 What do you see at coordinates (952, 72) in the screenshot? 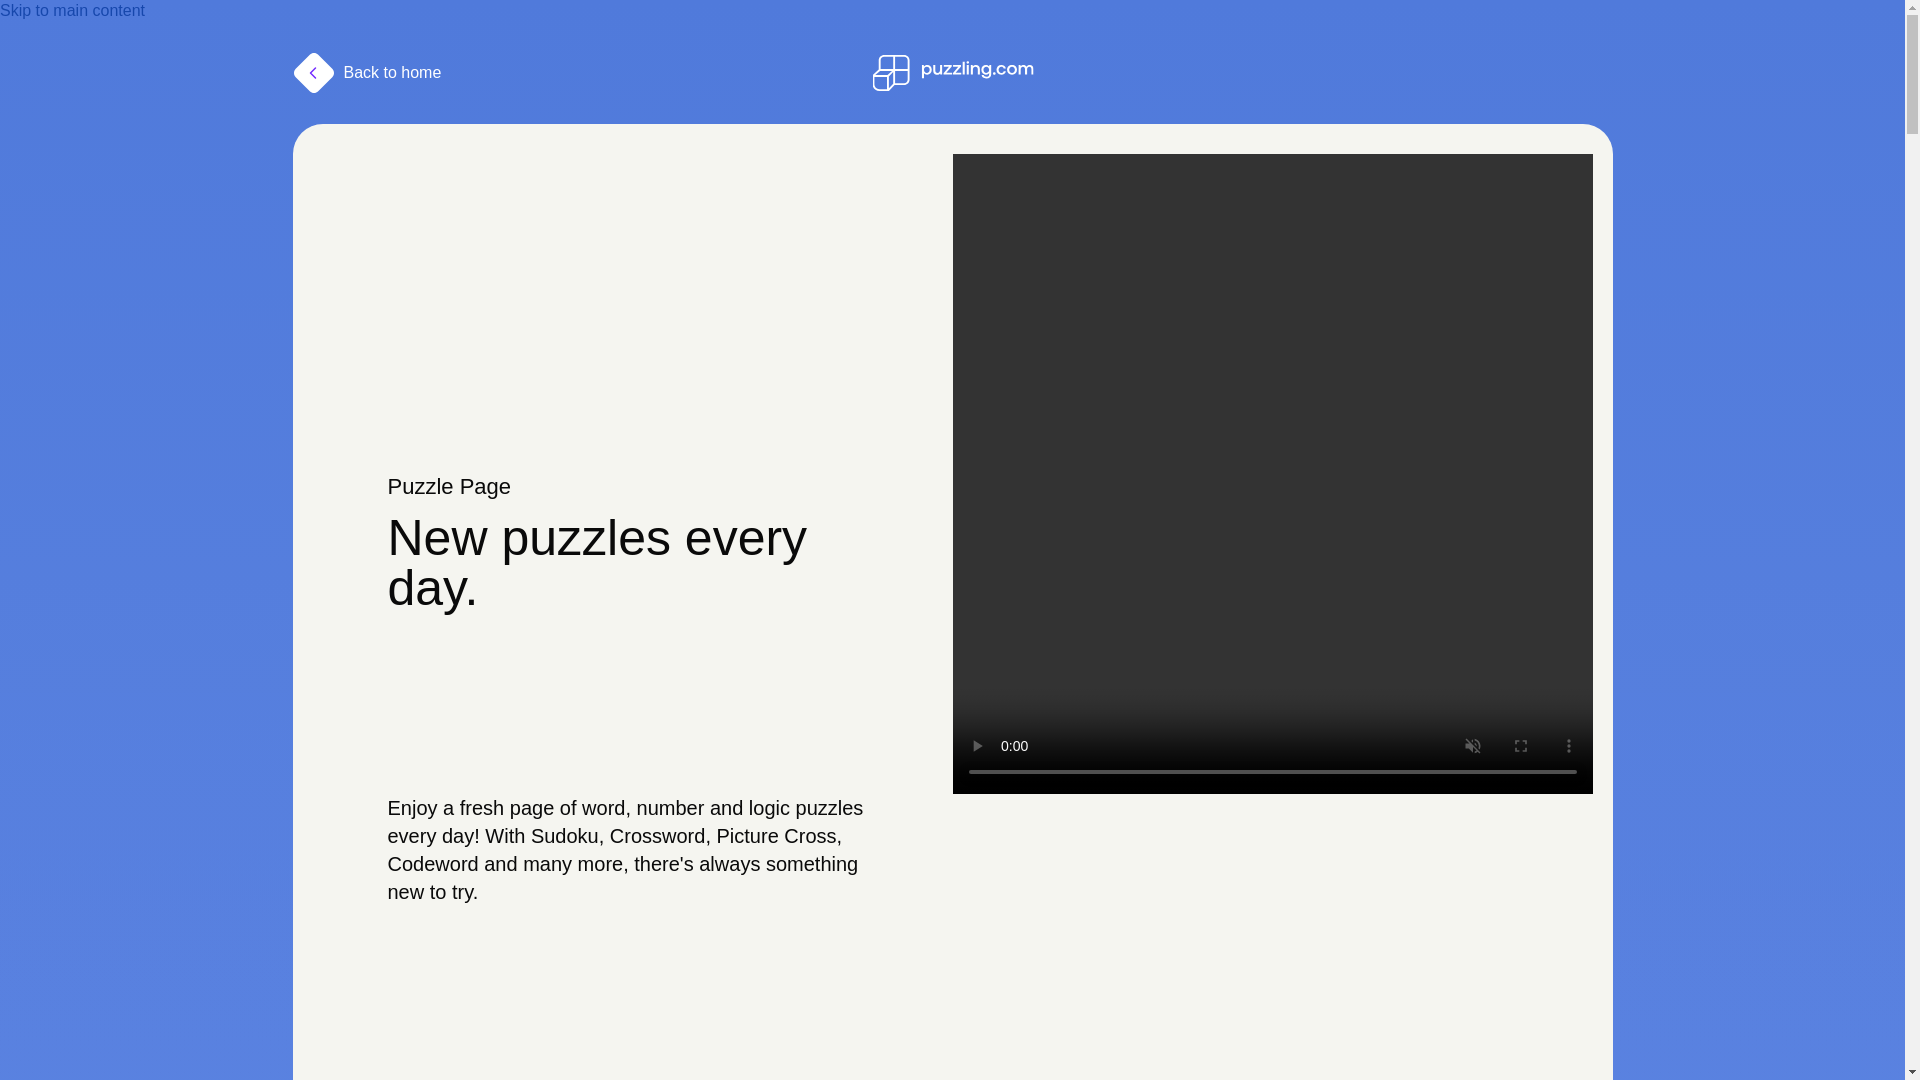
I see `puzzling.com Logo` at bounding box center [952, 72].